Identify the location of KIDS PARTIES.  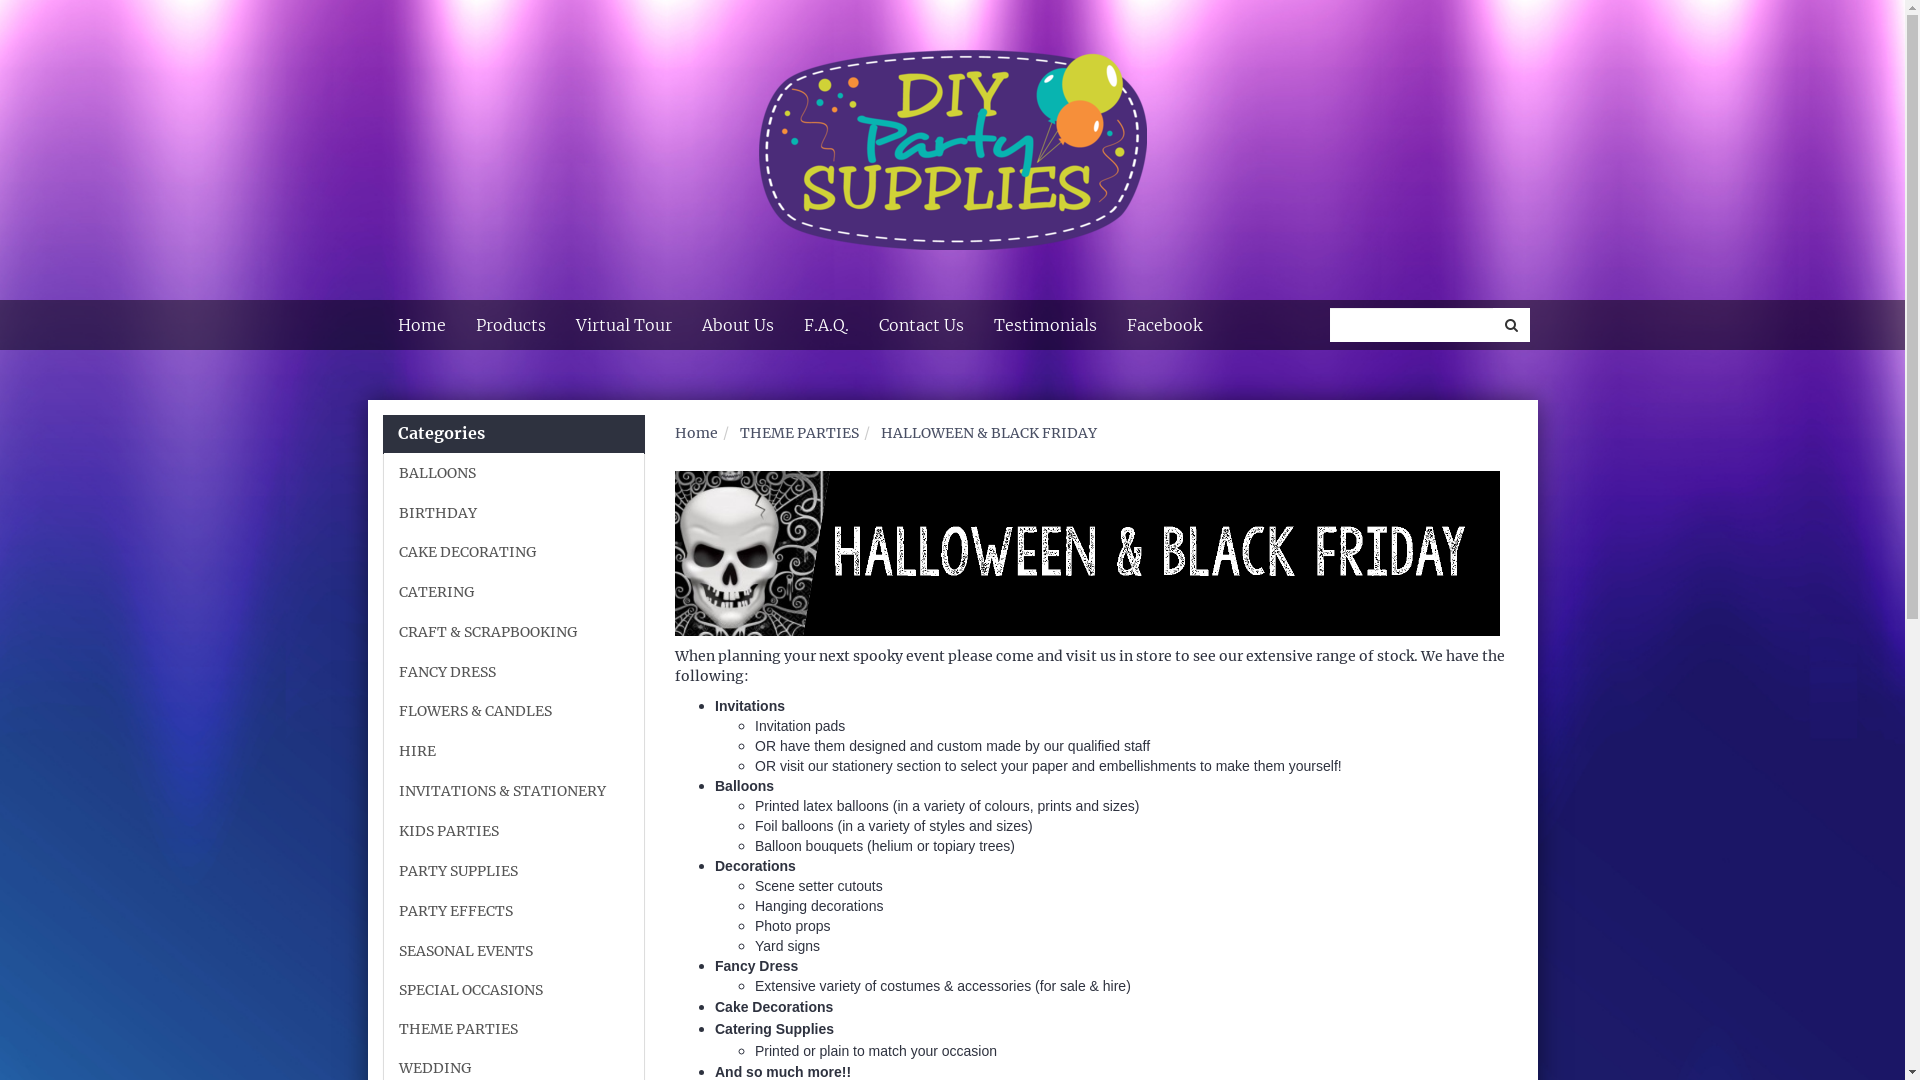
(514, 831).